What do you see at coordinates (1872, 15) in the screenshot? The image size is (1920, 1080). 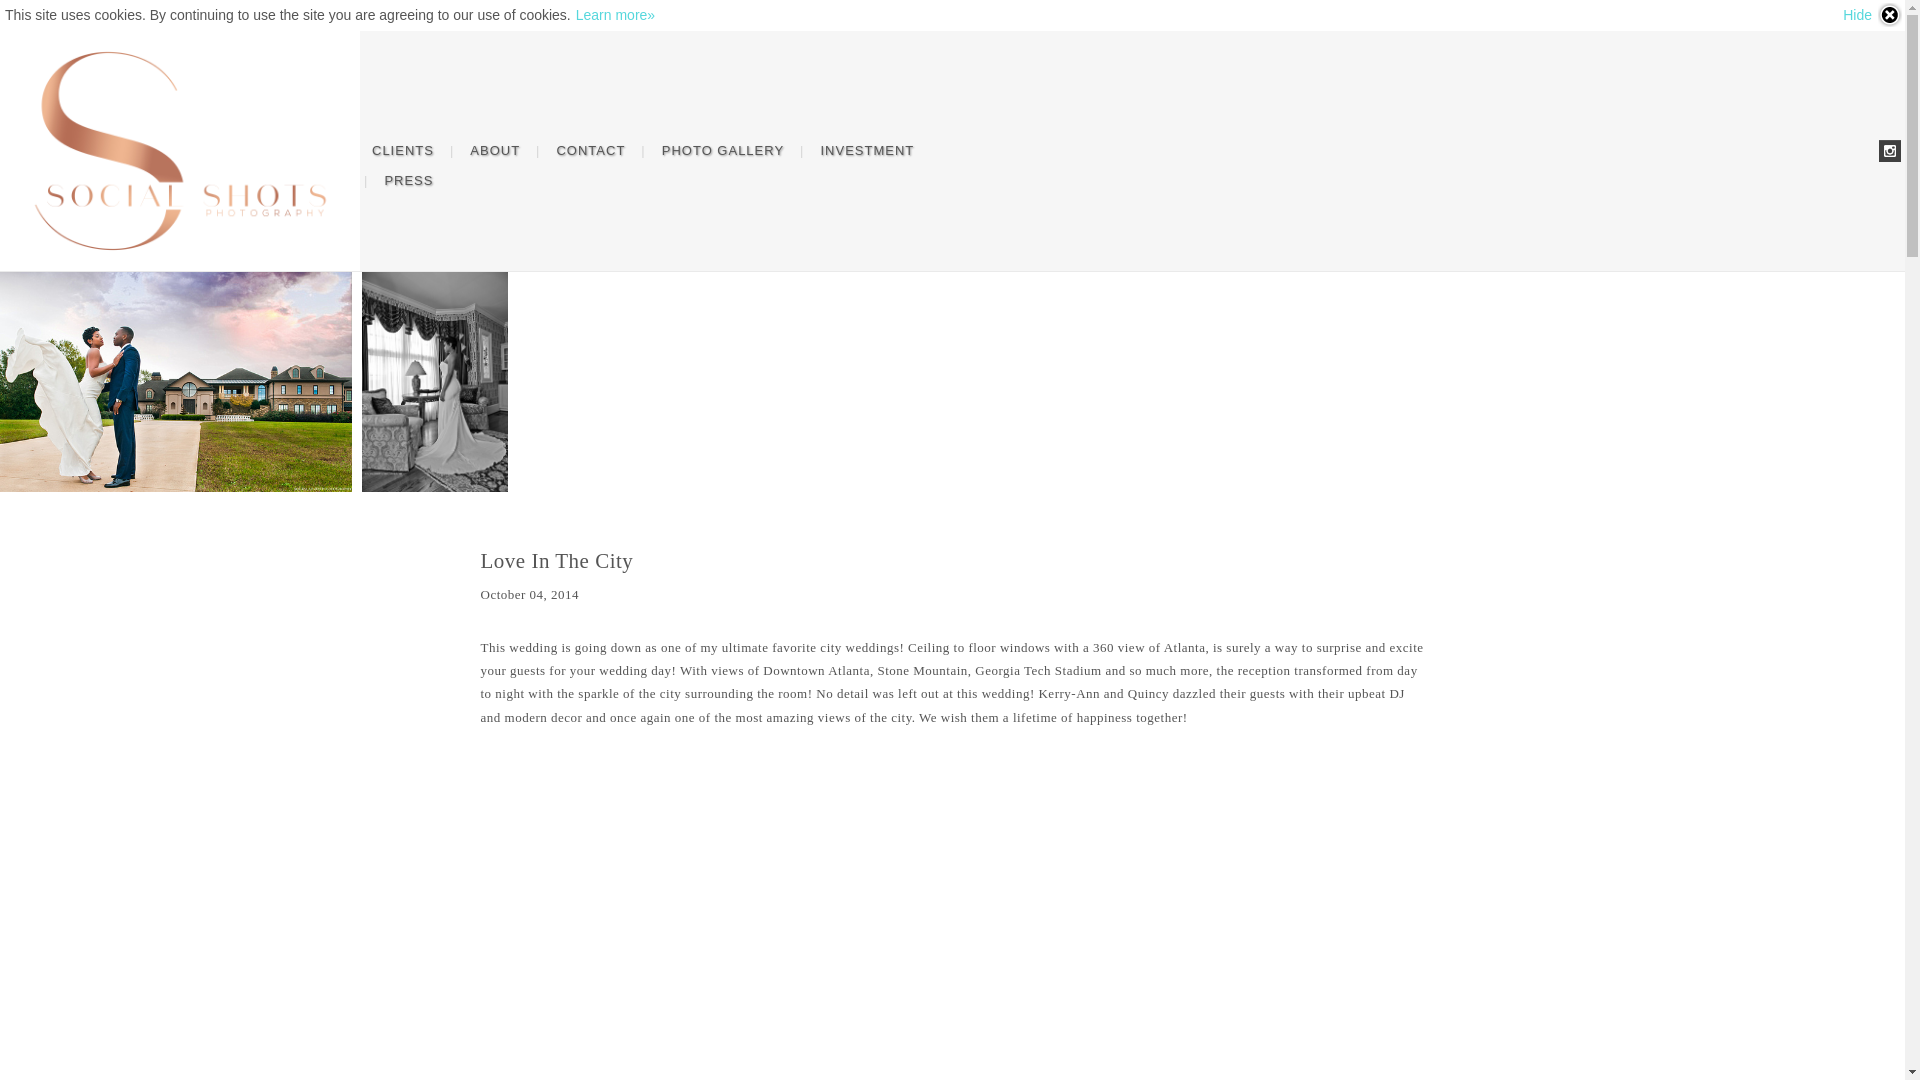 I see `Hide` at bounding box center [1872, 15].